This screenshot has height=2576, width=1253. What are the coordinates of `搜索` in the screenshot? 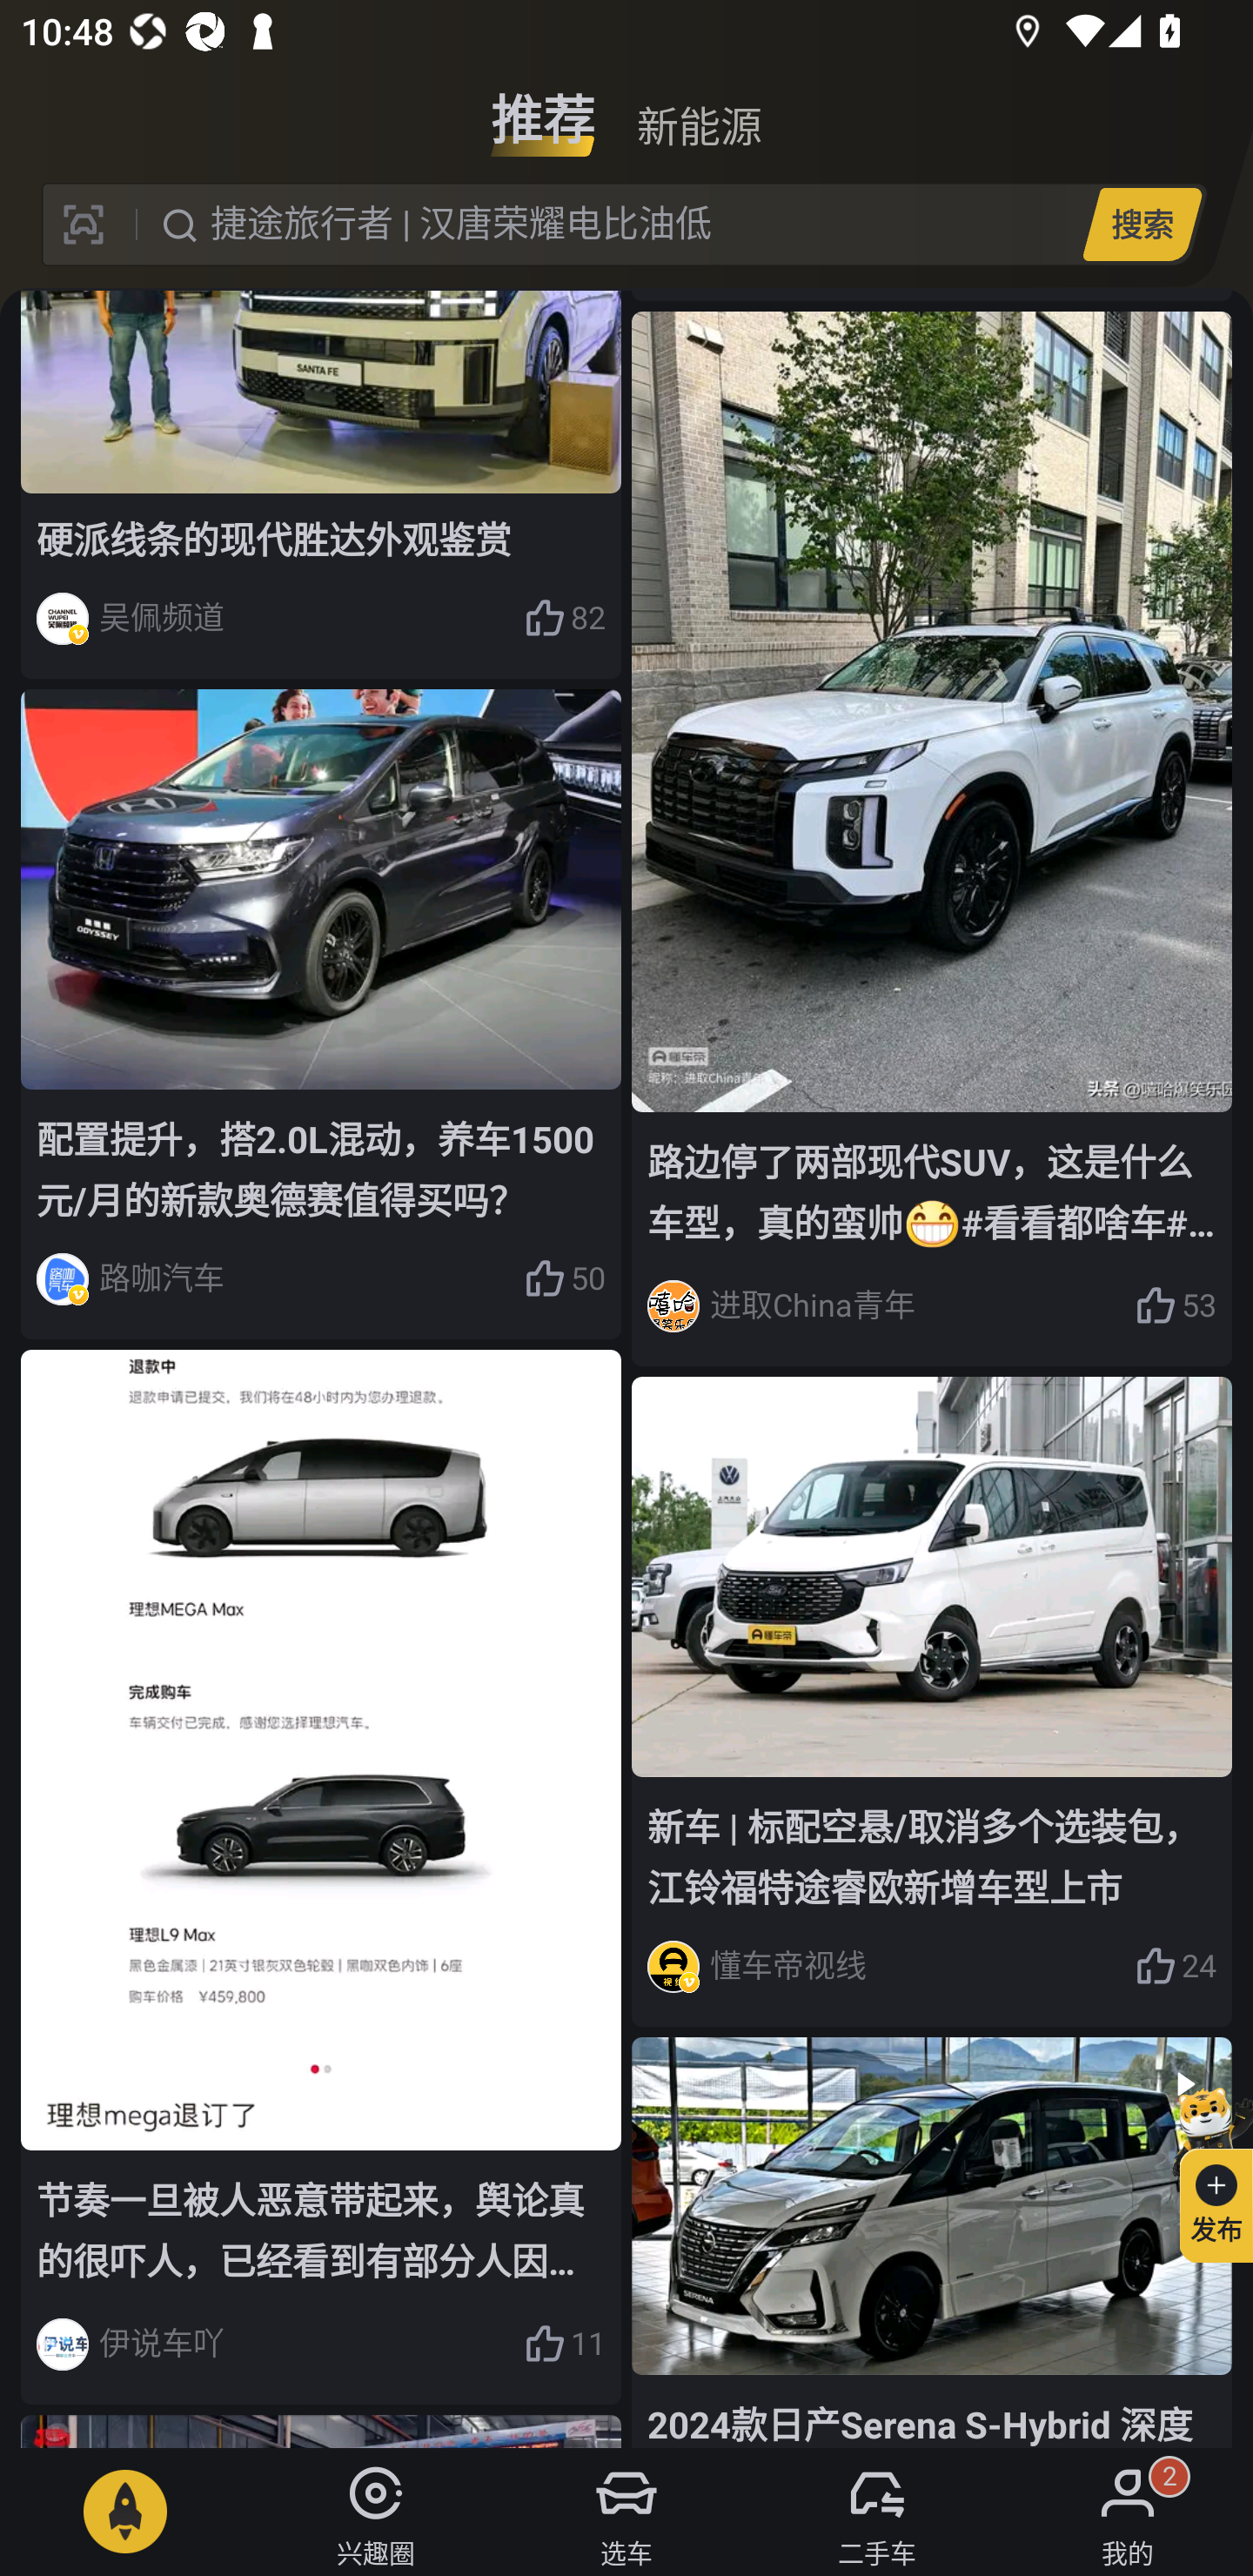 It's located at (1142, 224).